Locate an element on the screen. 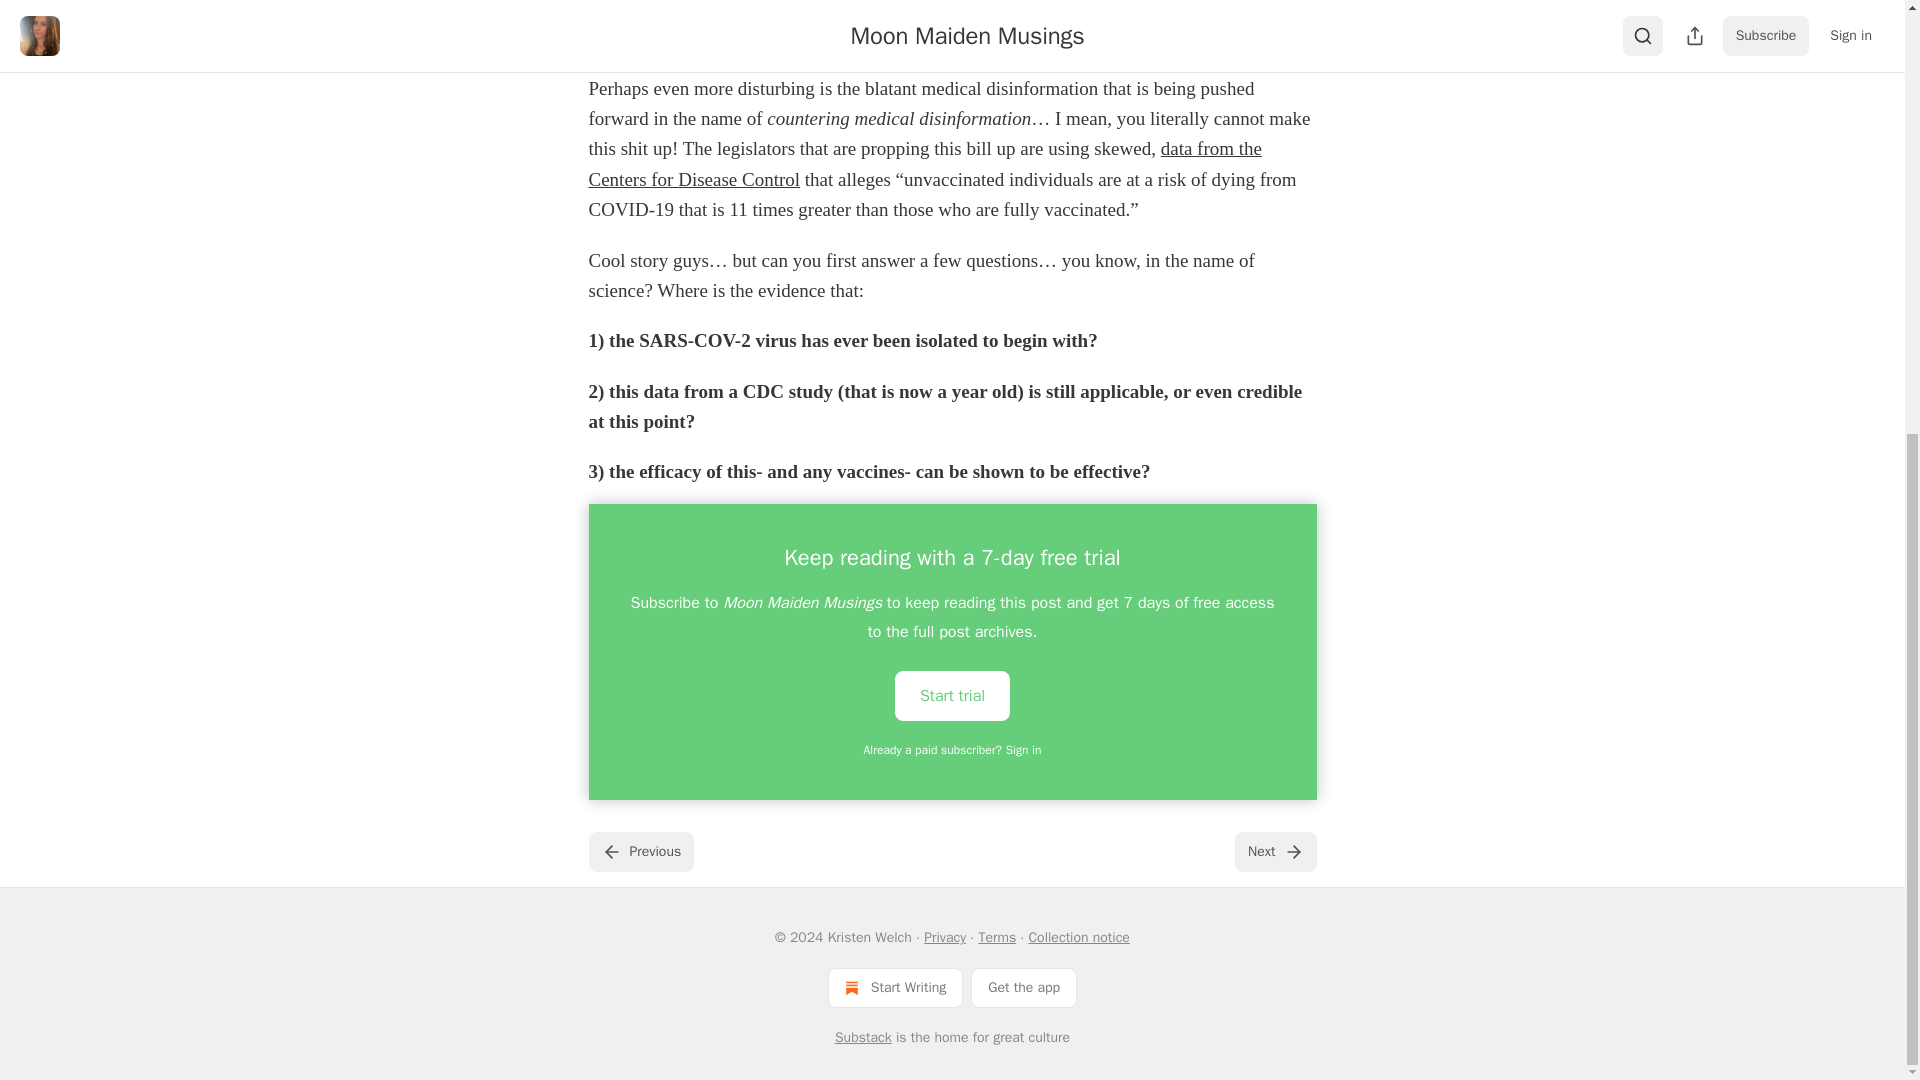 This screenshot has width=1920, height=1080. data from the Centers for Disease Control is located at coordinates (924, 164).